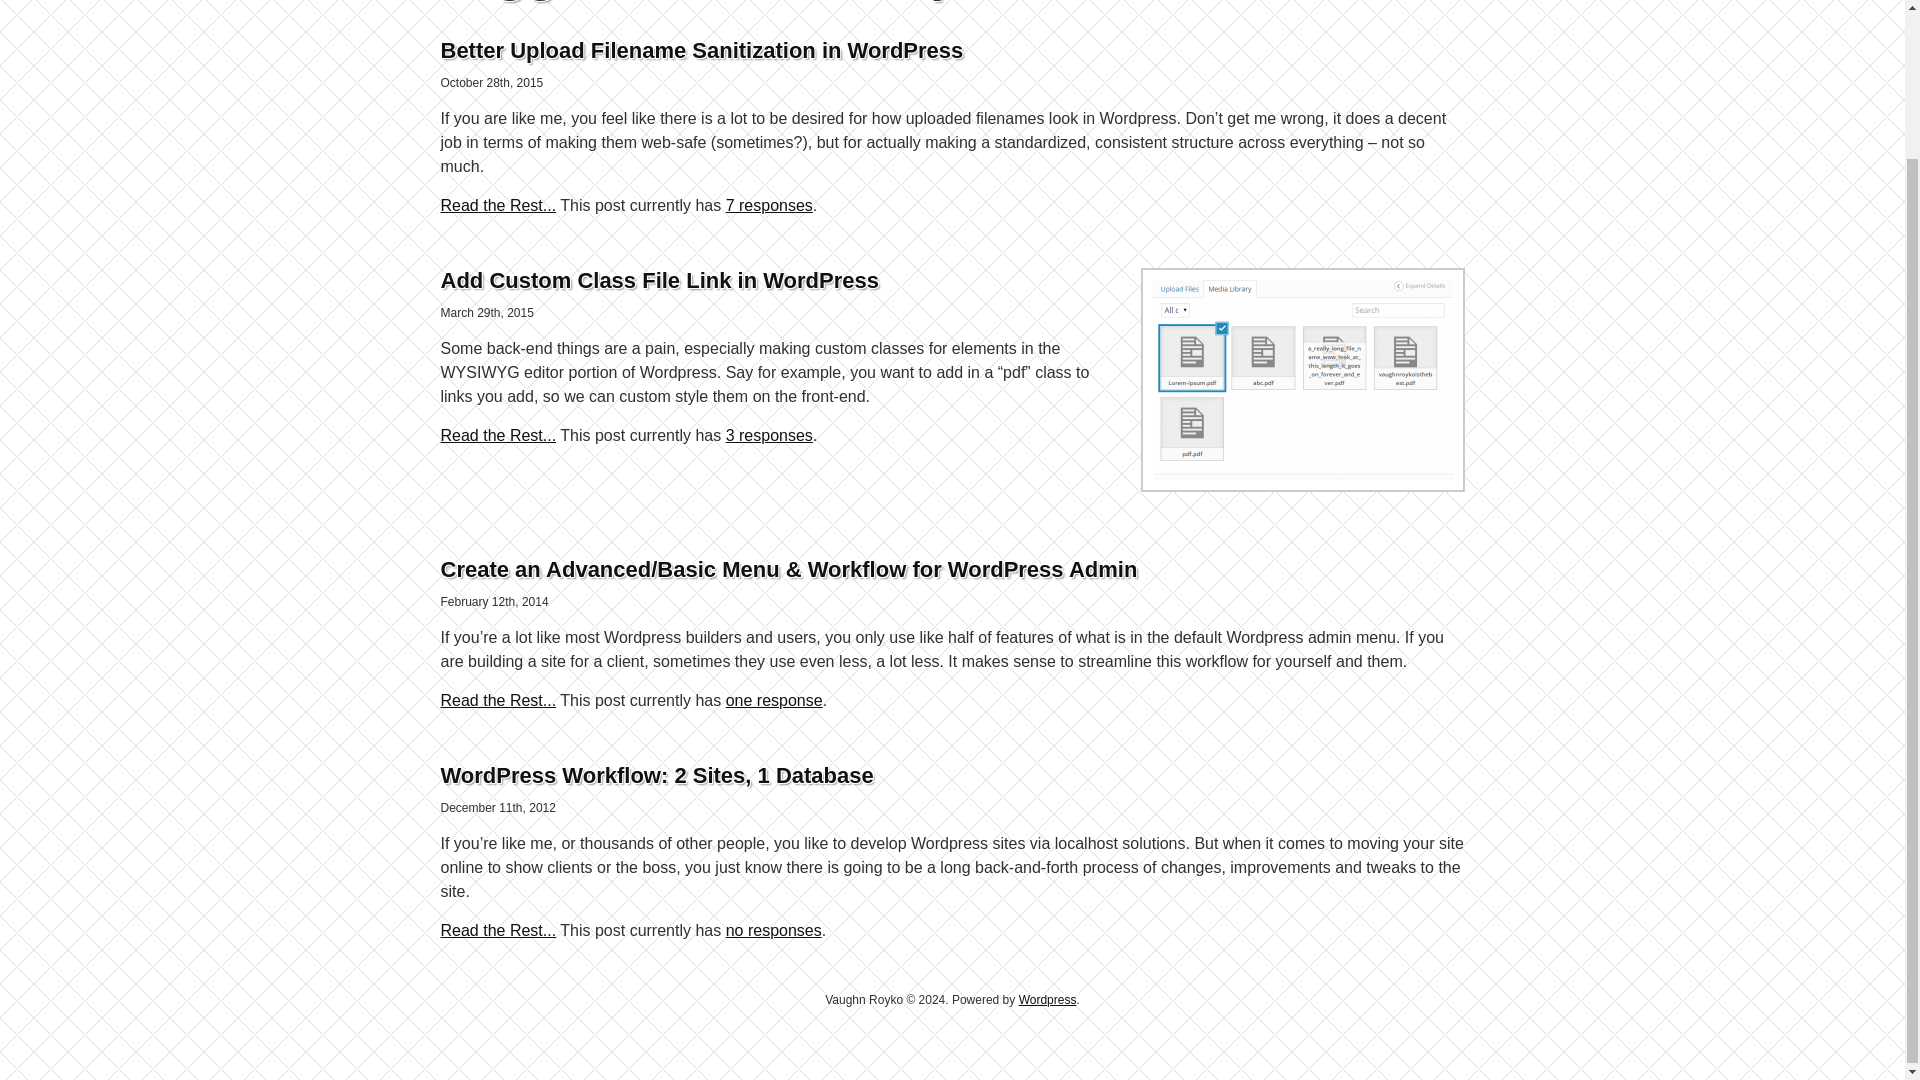  Describe the element at coordinates (498, 930) in the screenshot. I see `Read the Rest...` at that location.